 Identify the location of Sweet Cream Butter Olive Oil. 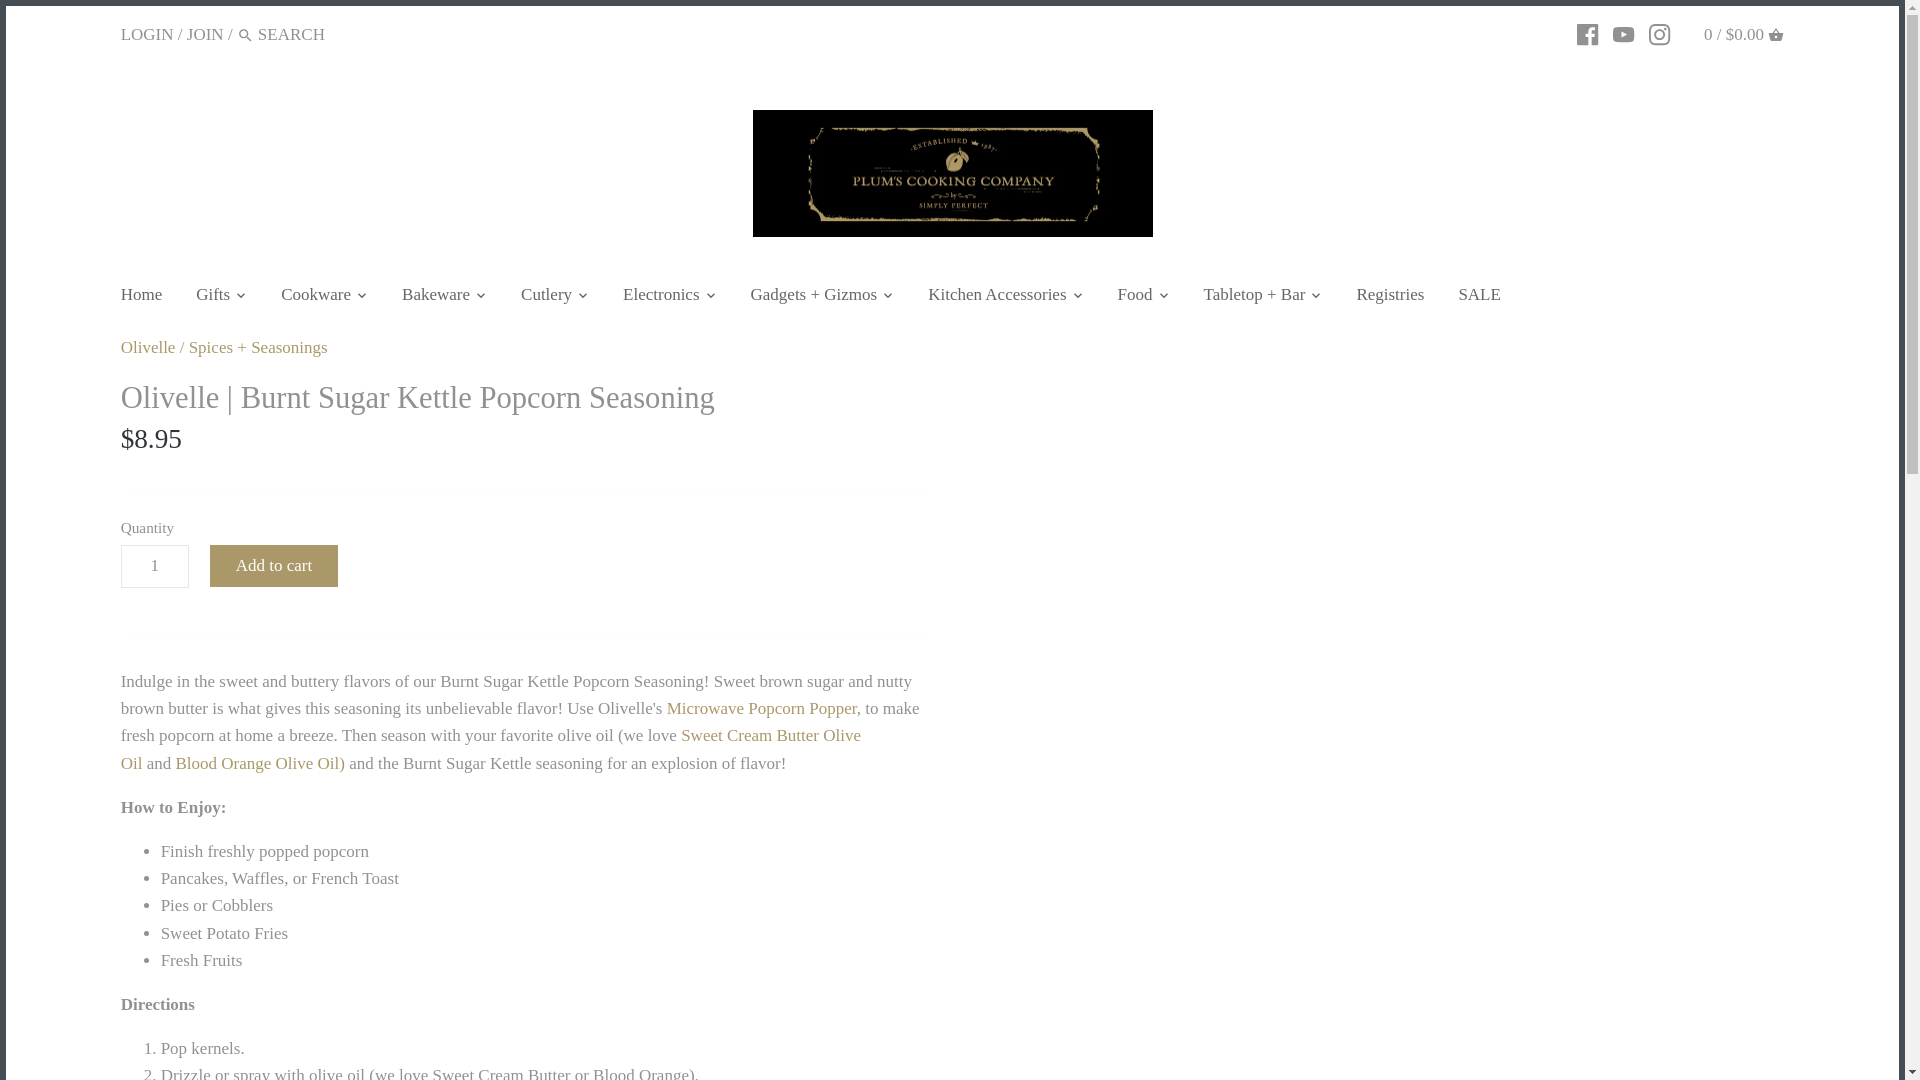
(490, 748).